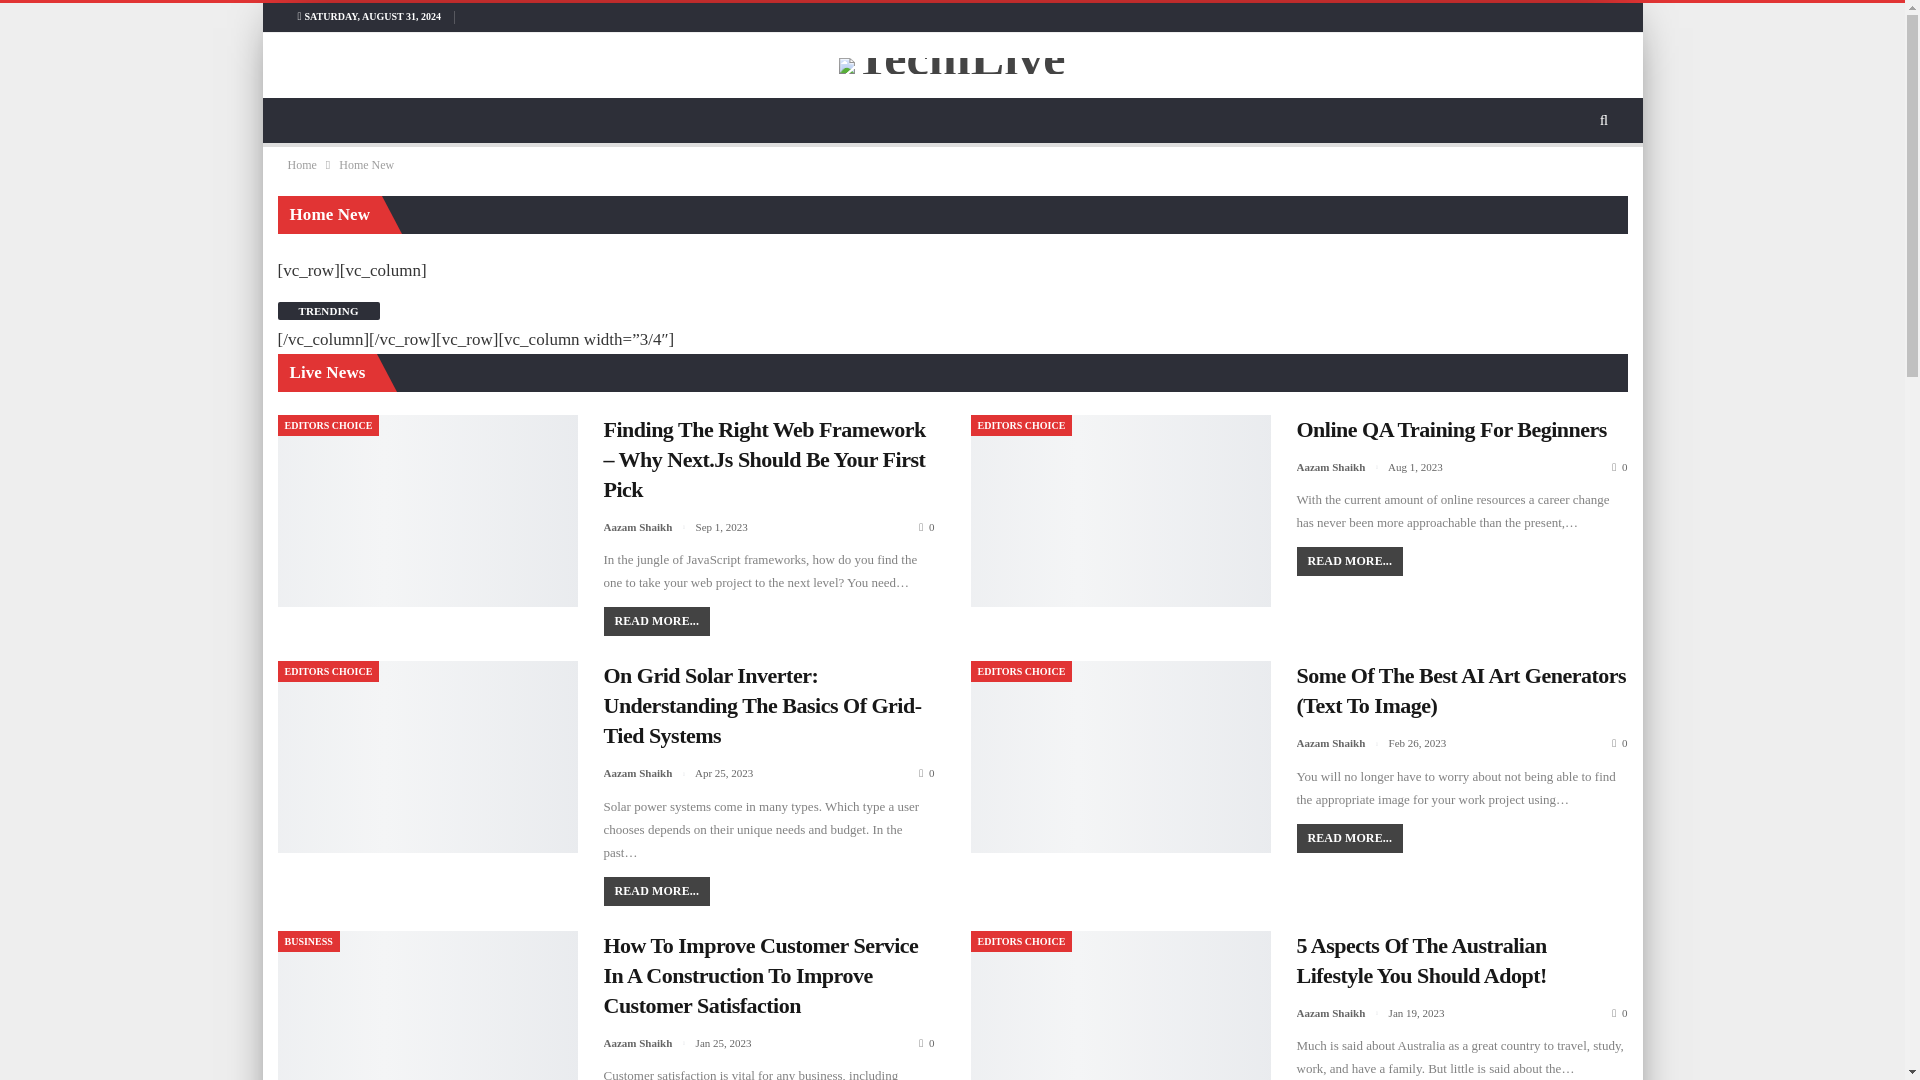 The height and width of the screenshot is (1080, 1920). Describe the element at coordinates (650, 526) in the screenshot. I see `Aazam Shaikh` at that location.